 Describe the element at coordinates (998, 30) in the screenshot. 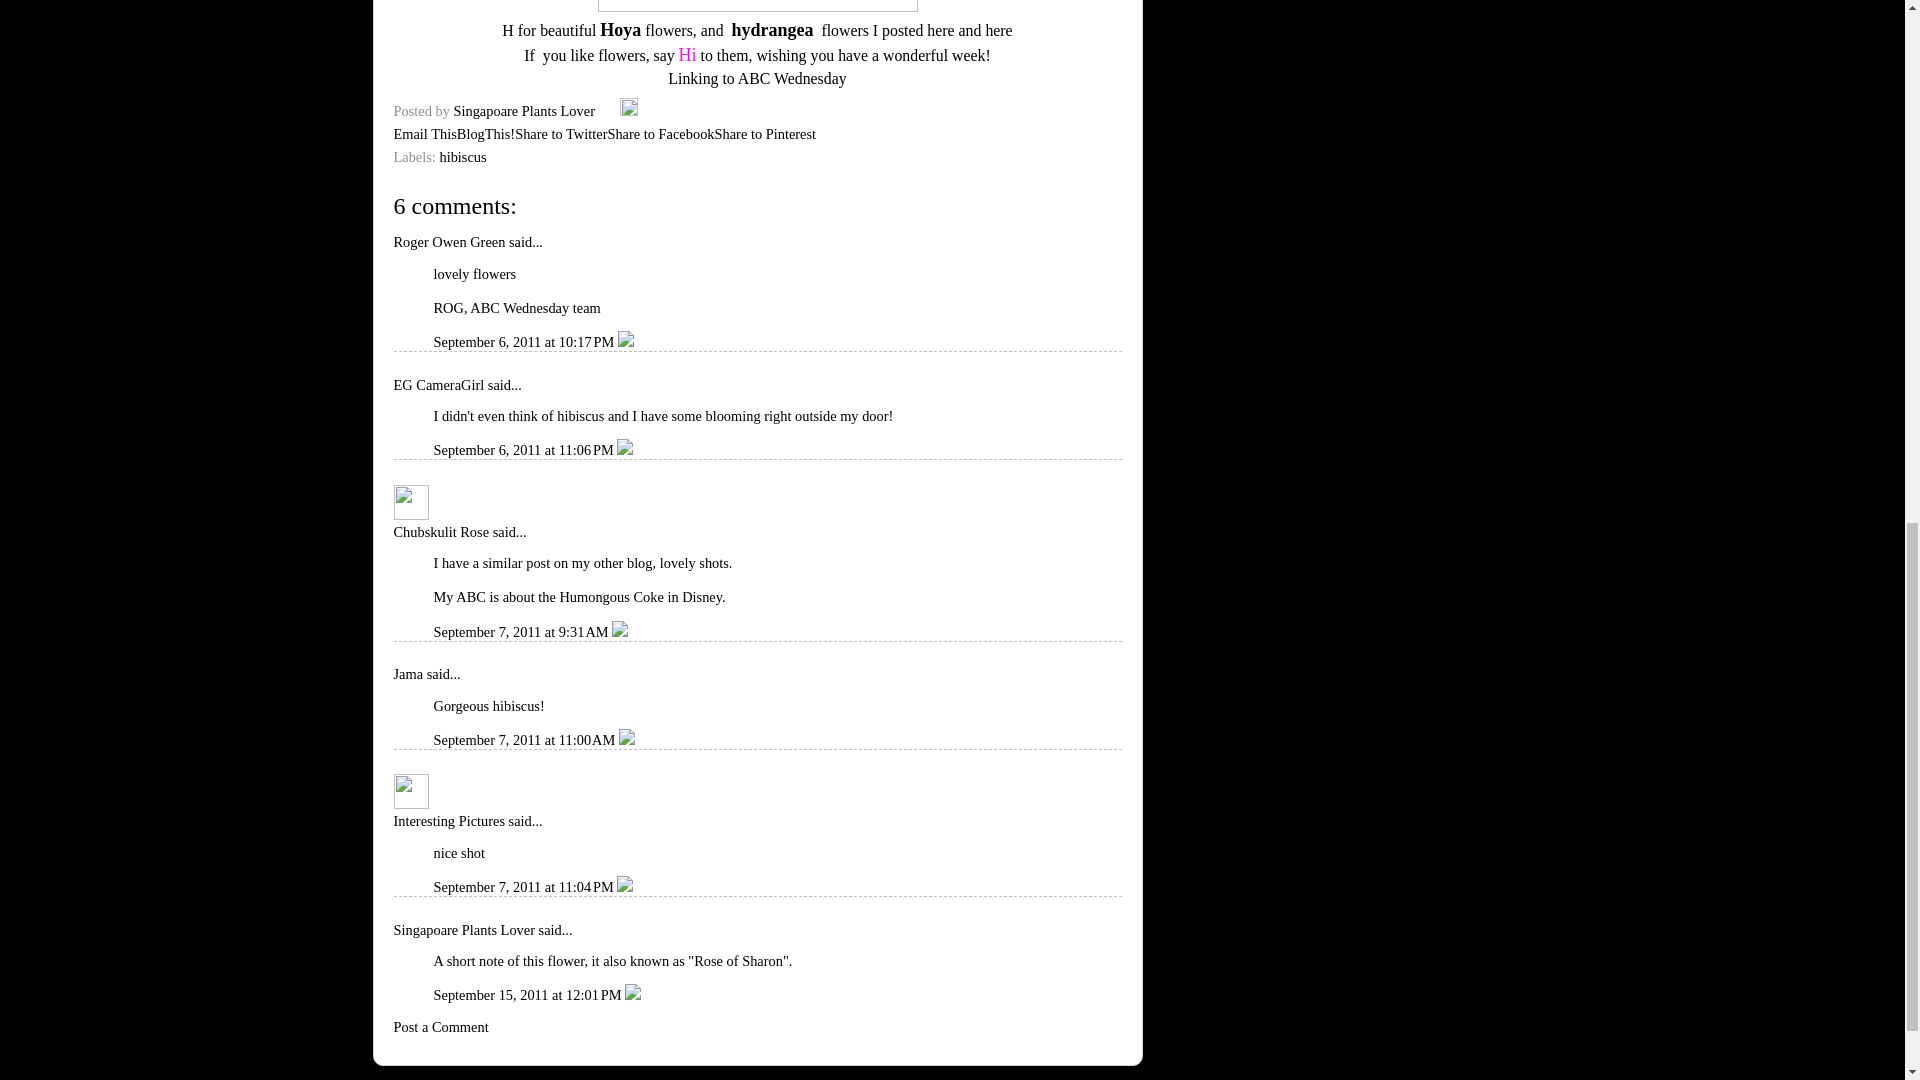

I see `here` at that location.